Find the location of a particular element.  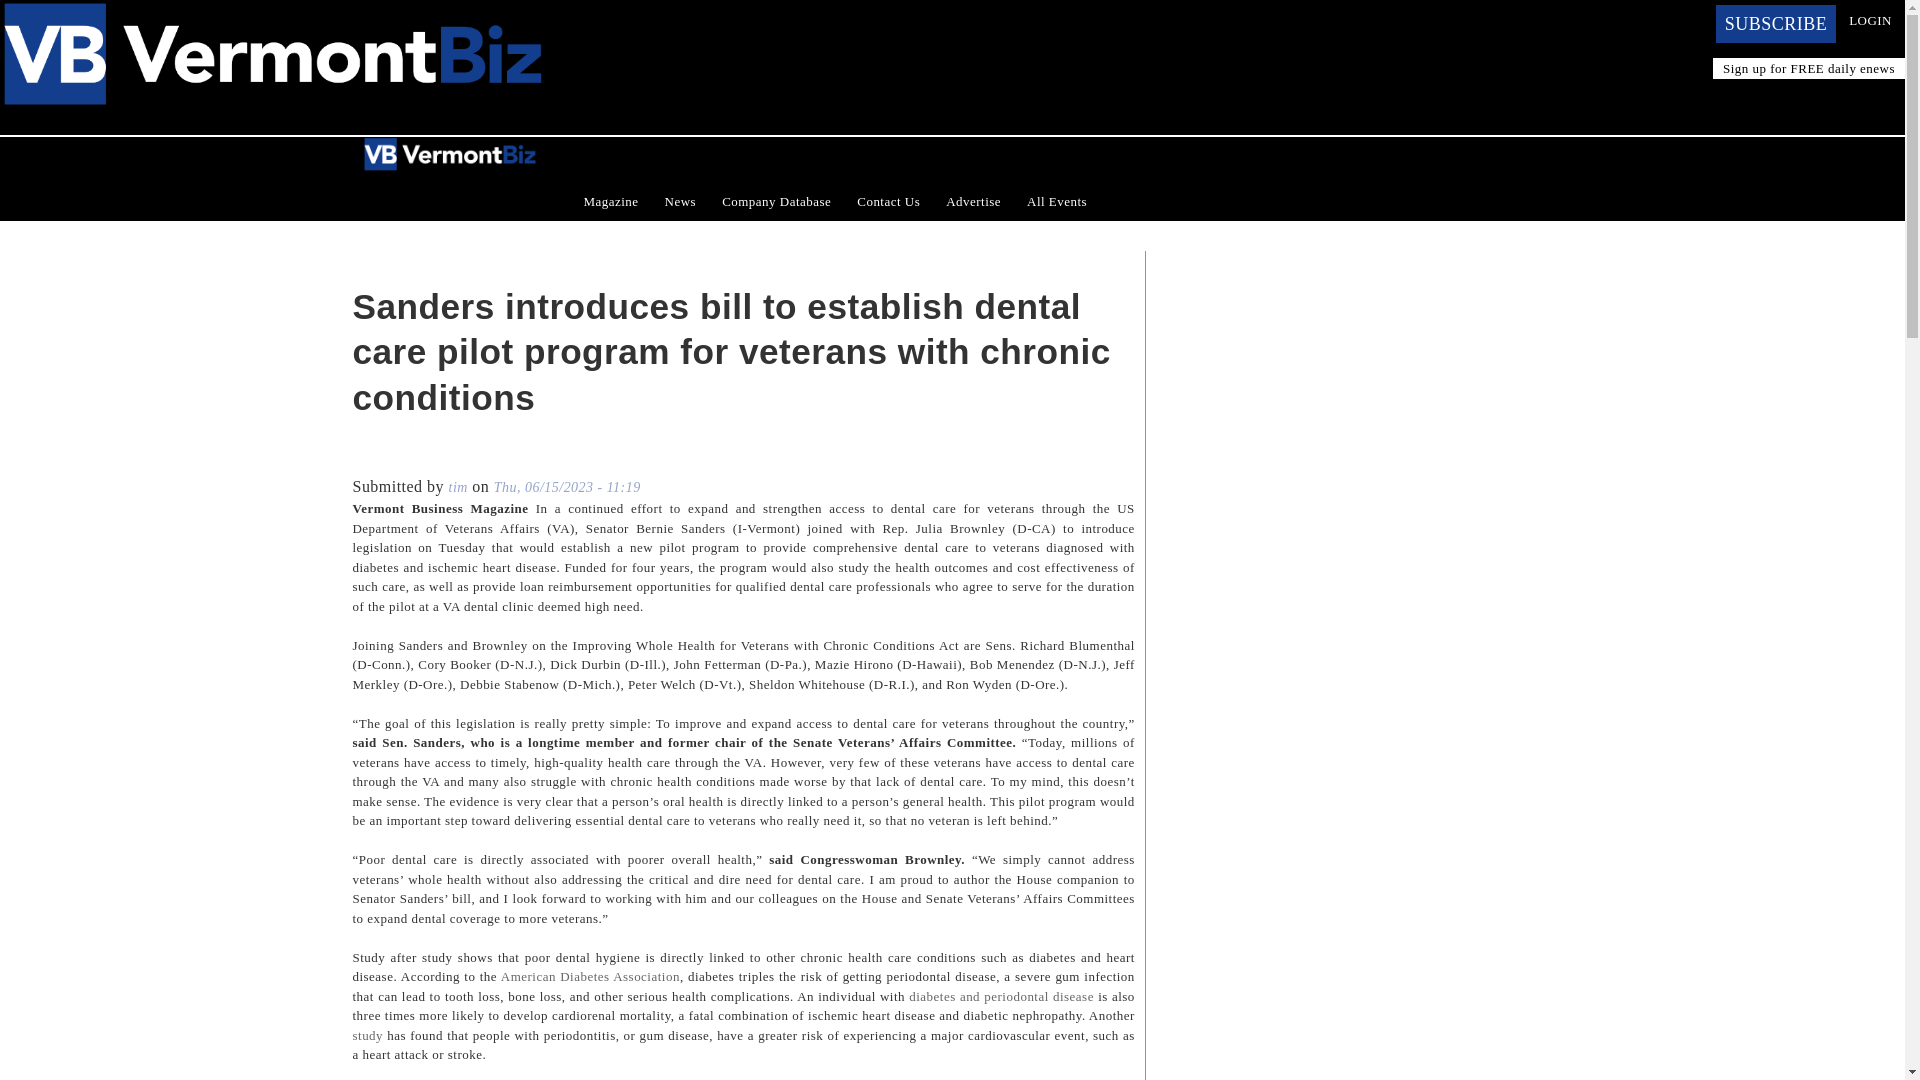

Home is located at coordinates (272, 12).